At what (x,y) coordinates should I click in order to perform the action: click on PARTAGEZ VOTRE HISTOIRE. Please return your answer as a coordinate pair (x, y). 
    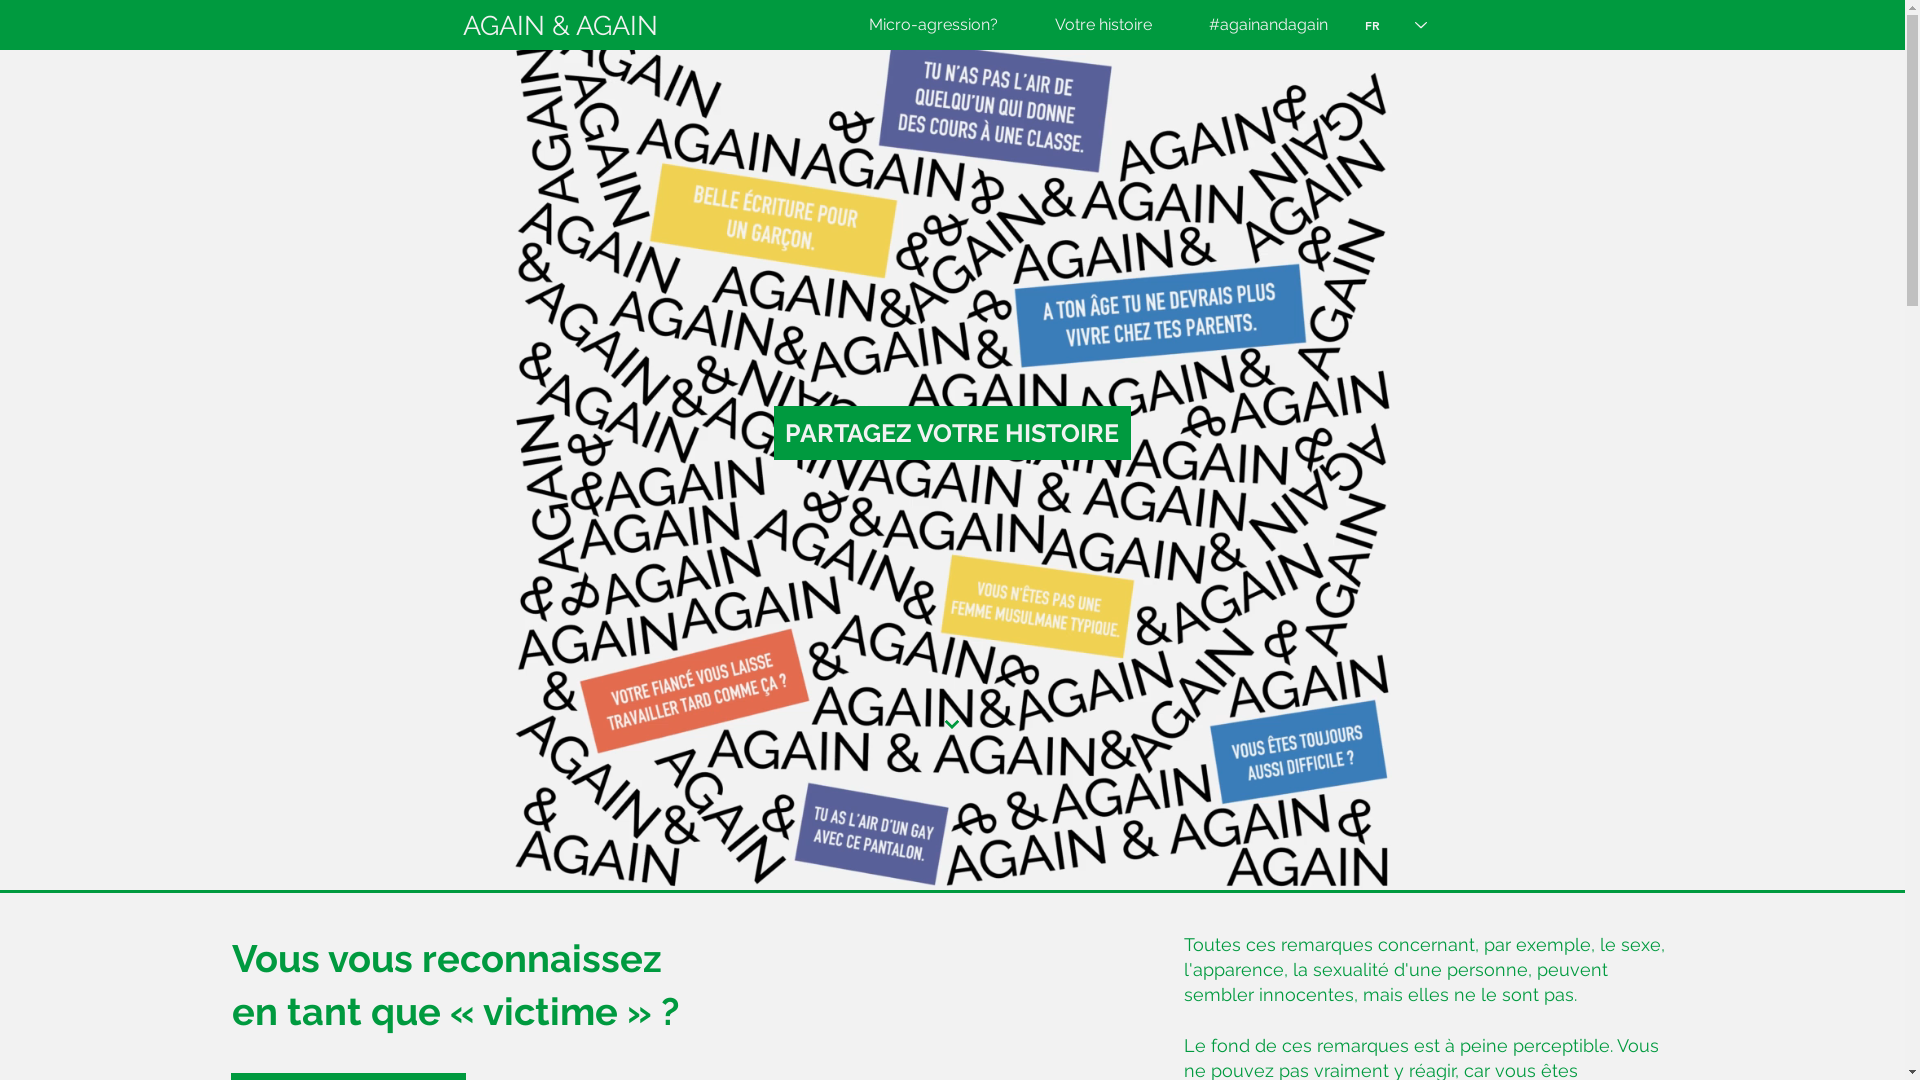
    Looking at the image, I should click on (952, 433).